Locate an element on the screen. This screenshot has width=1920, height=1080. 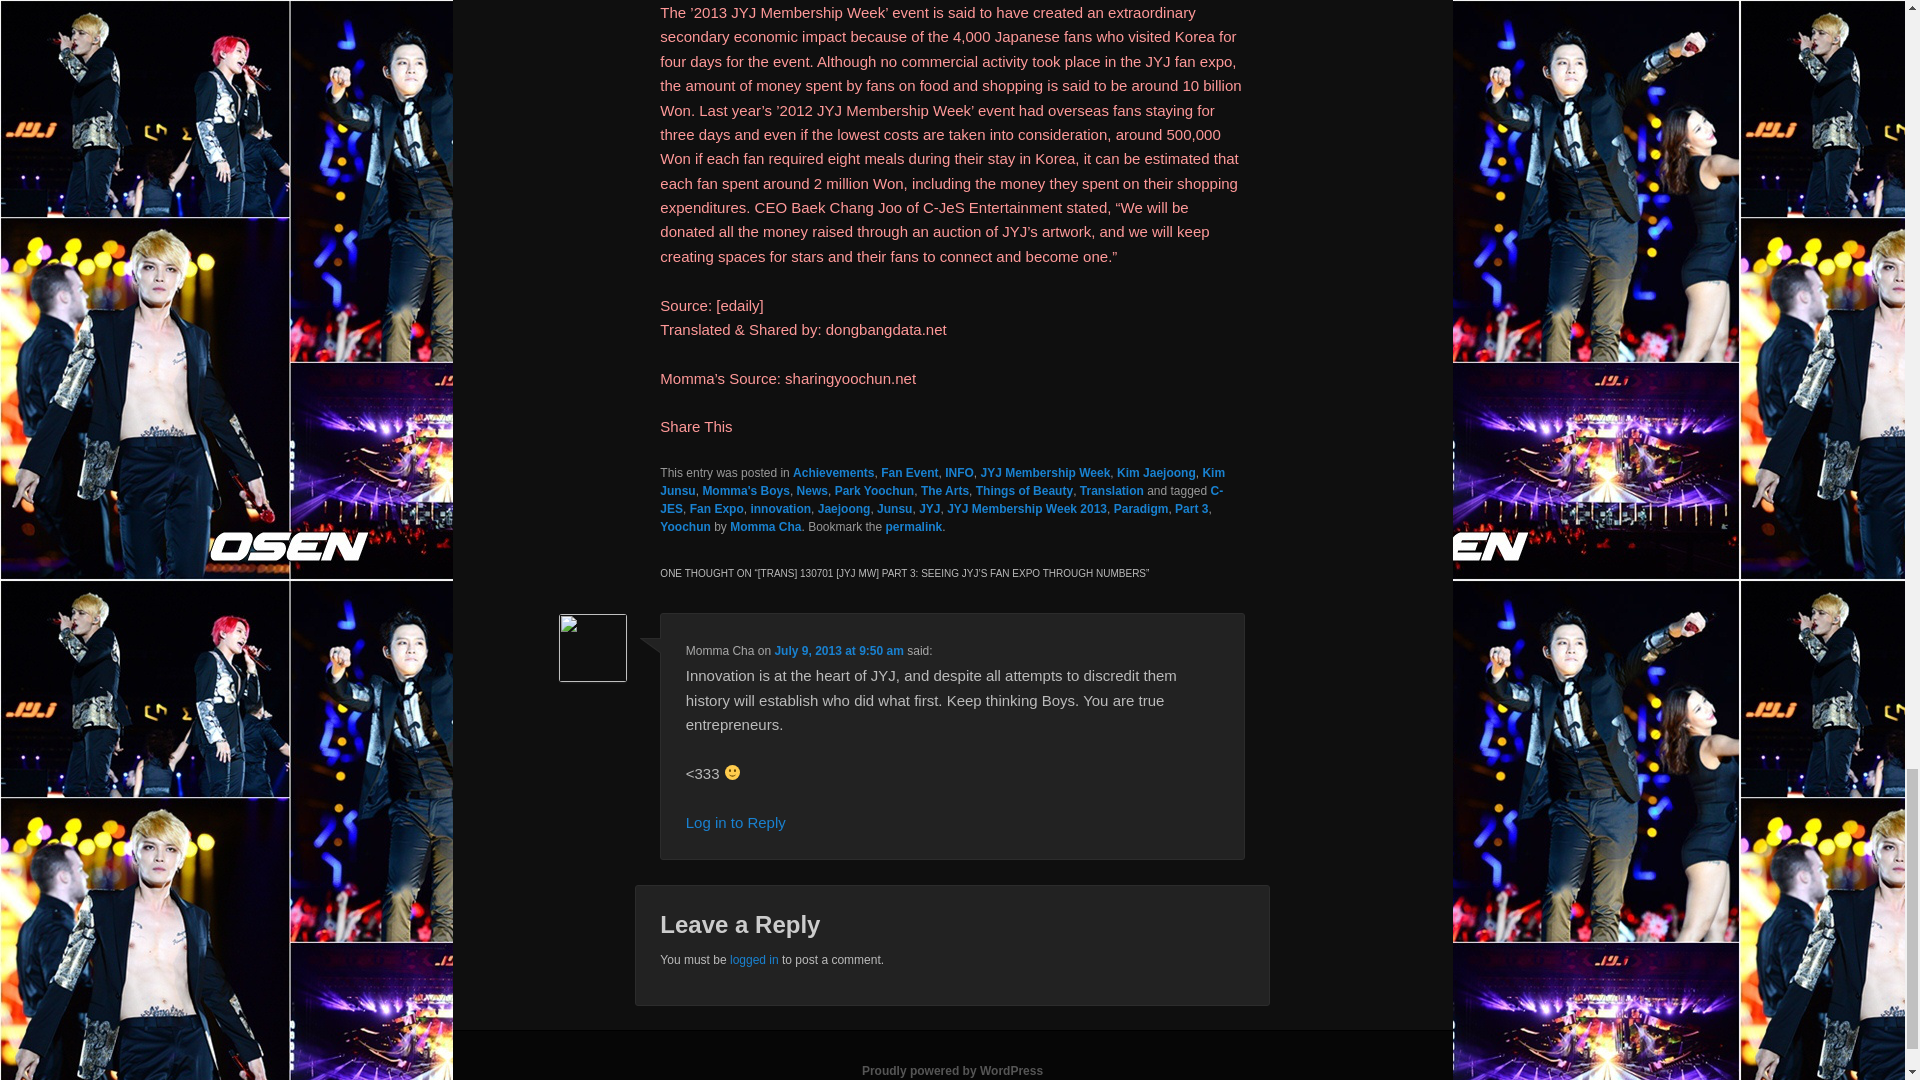
JYJ is located at coordinates (930, 509).